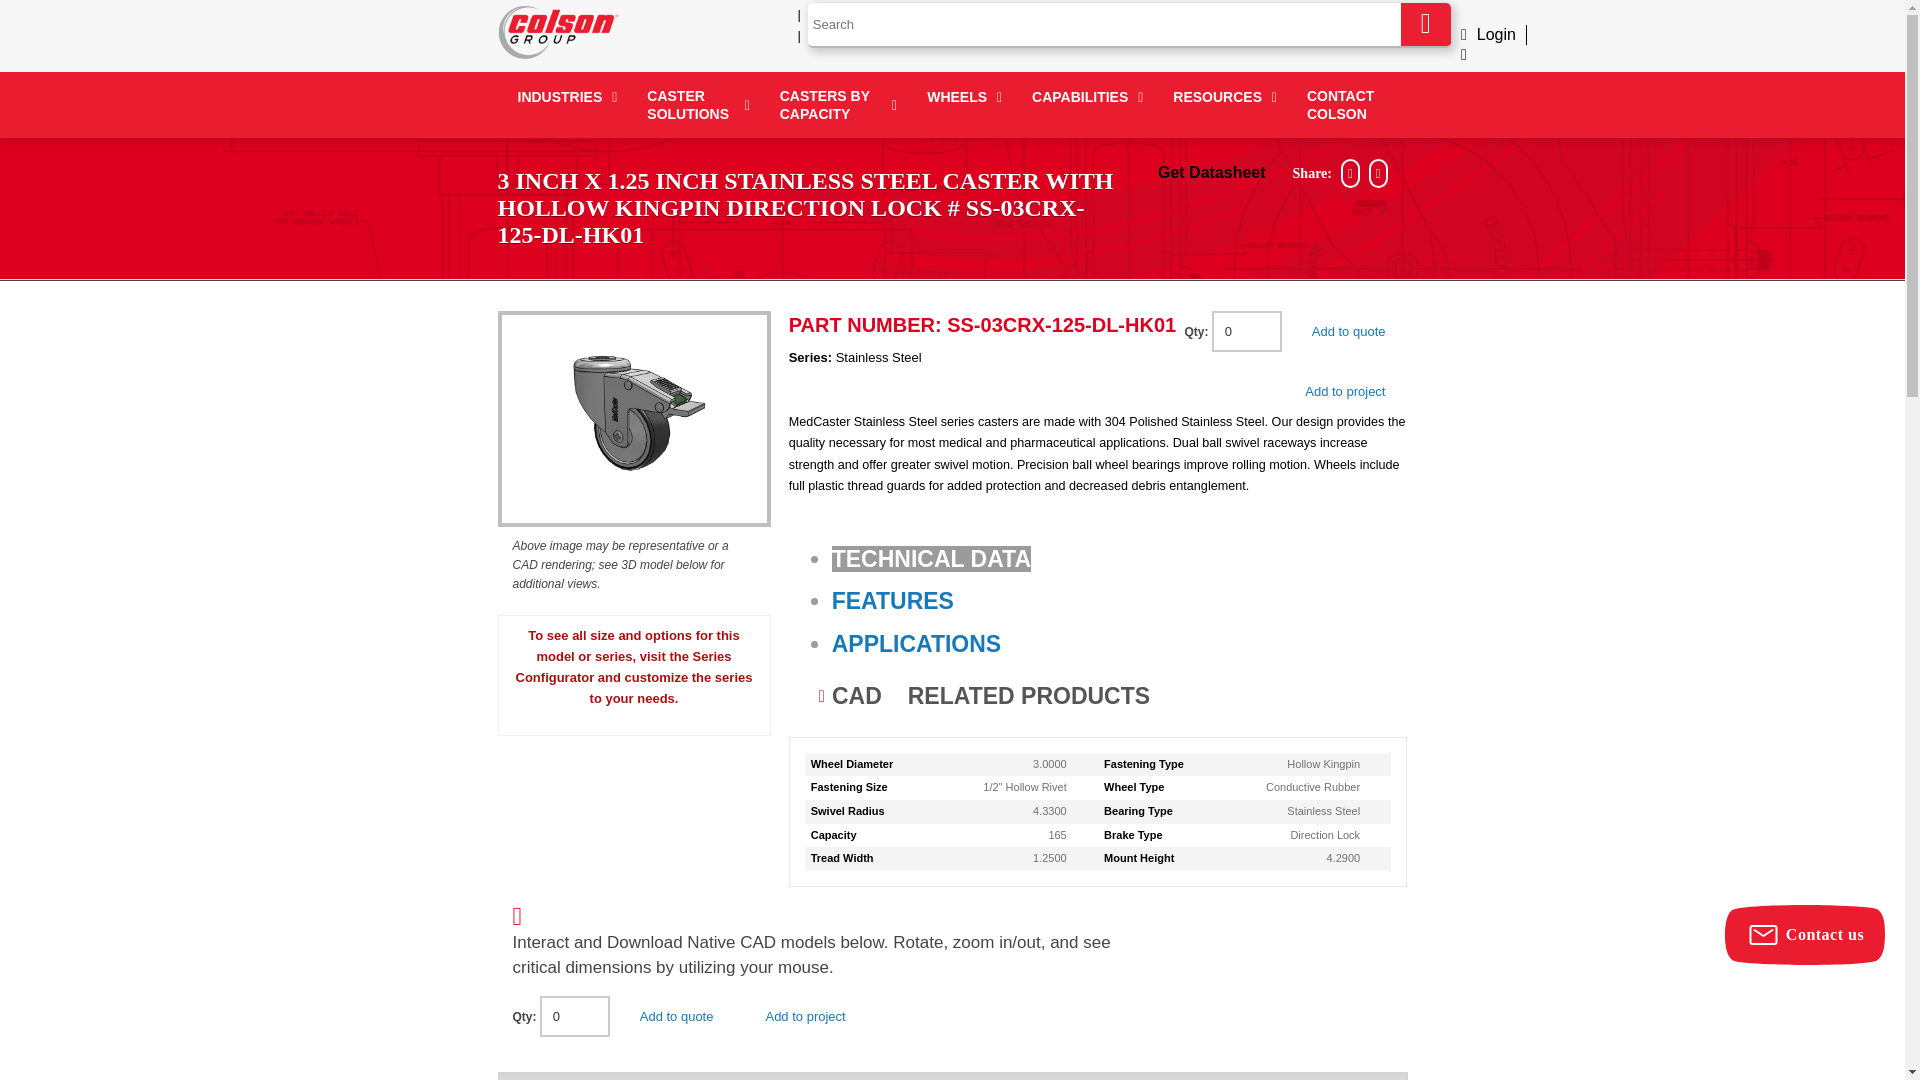 The height and width of the screenshot is (1080, 1920). I want to click on CASTER SOLUTIONS, so click(692, 105).